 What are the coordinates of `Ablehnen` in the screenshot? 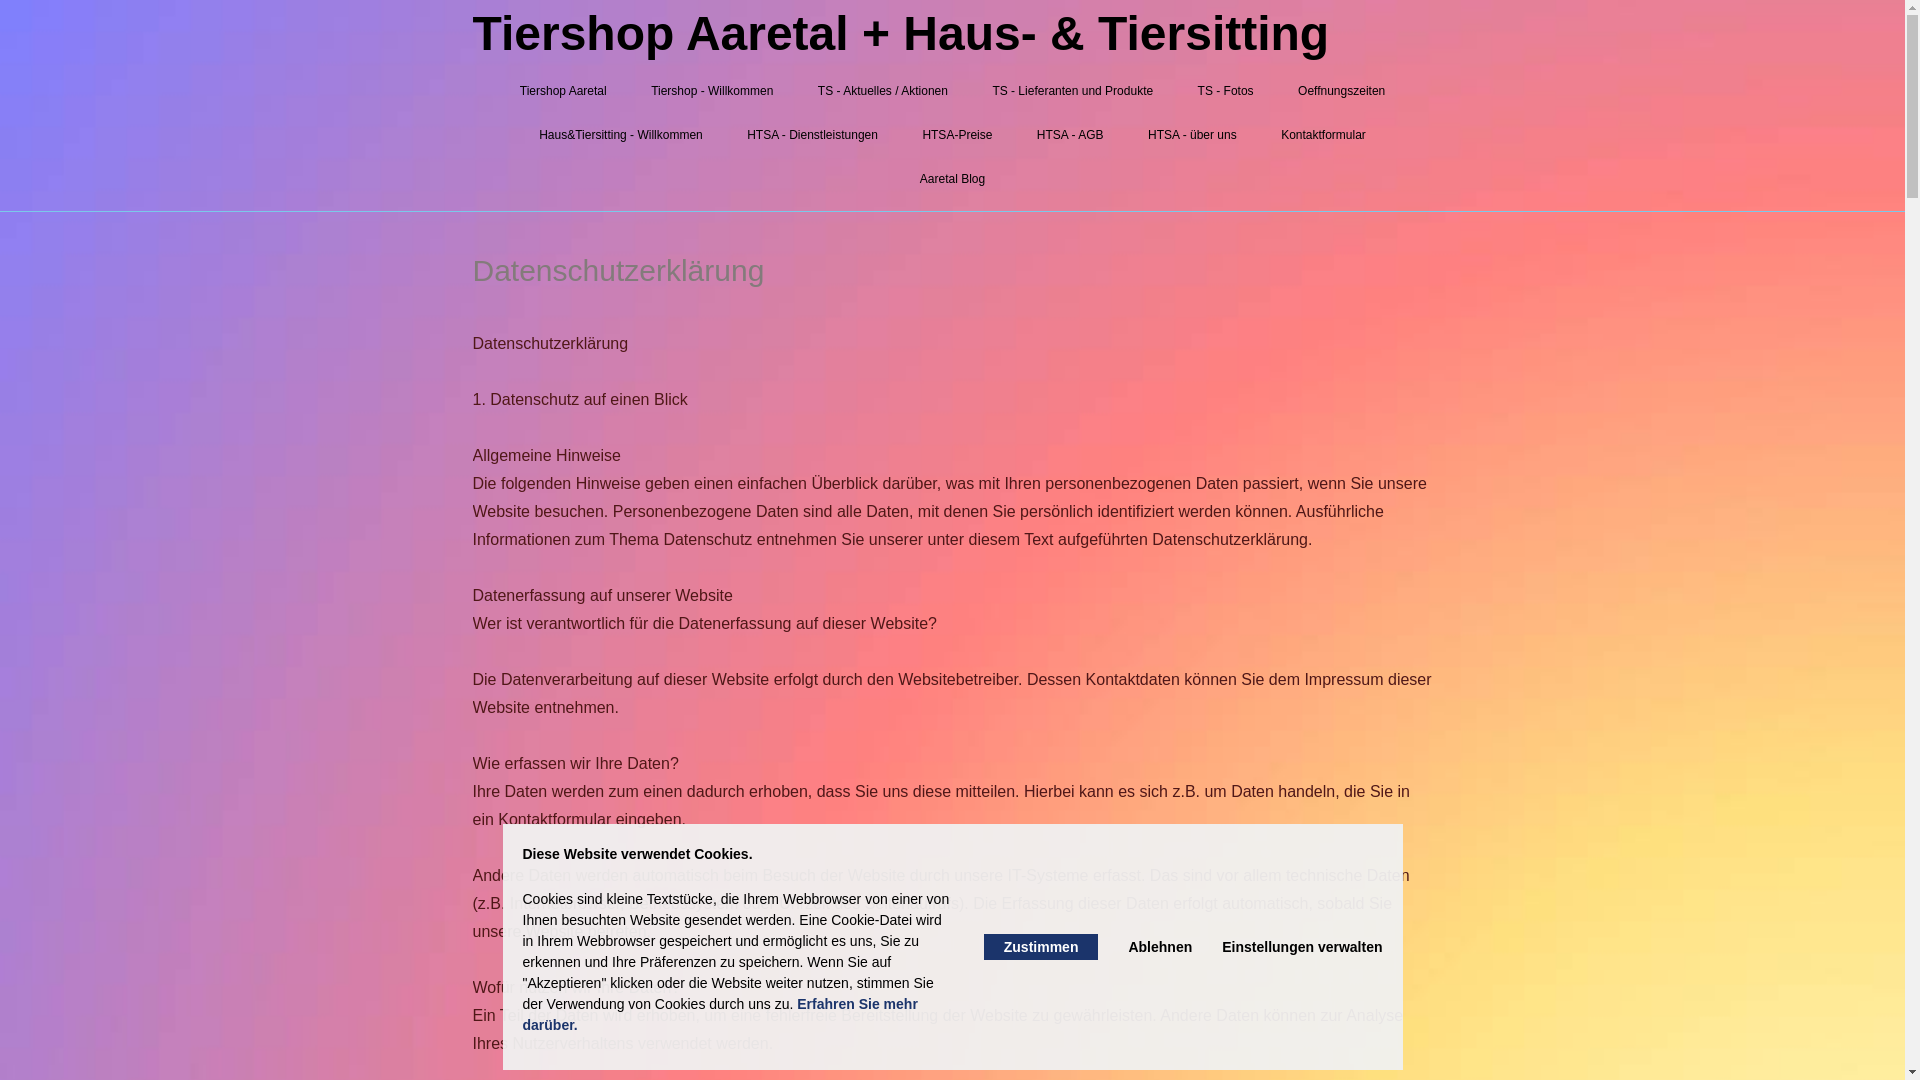 It's located at (1160, 947).